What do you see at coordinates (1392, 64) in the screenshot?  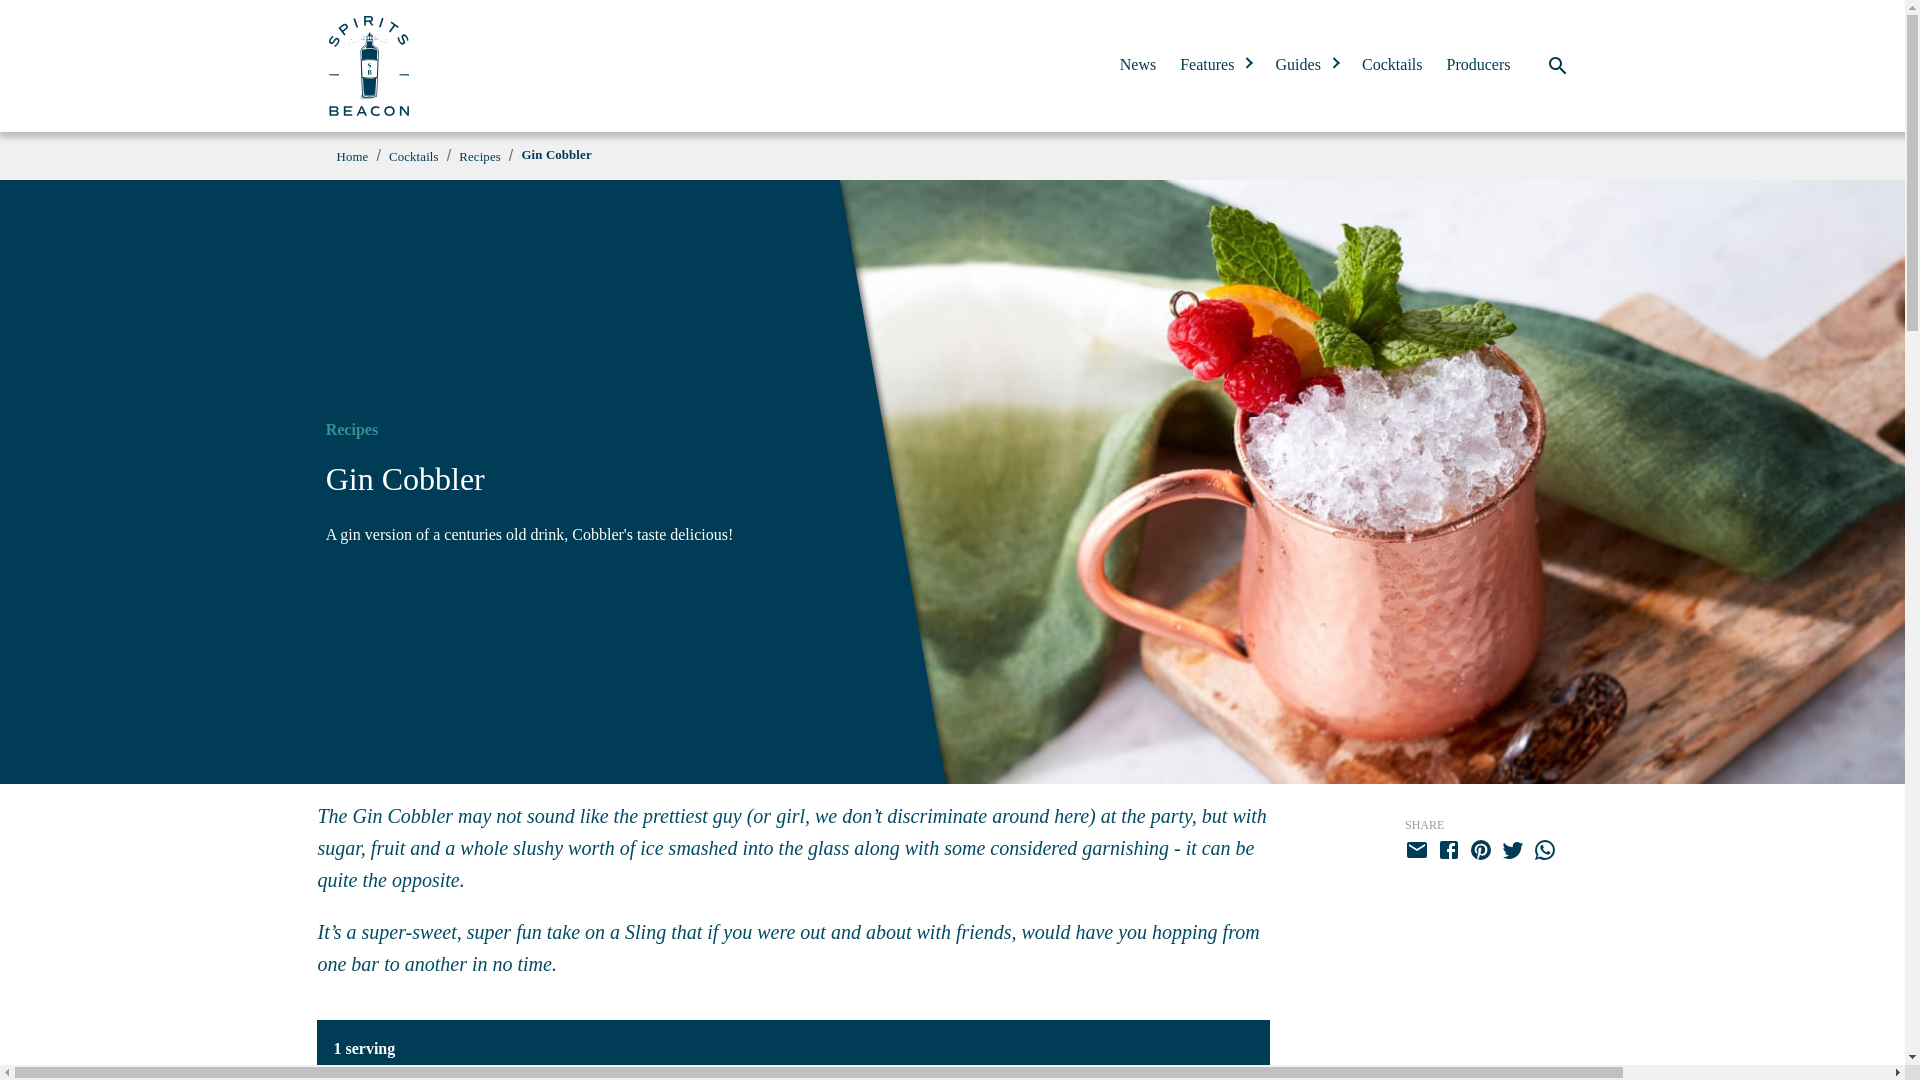 I see `Cocktails` at bounding box center [1392, 64].